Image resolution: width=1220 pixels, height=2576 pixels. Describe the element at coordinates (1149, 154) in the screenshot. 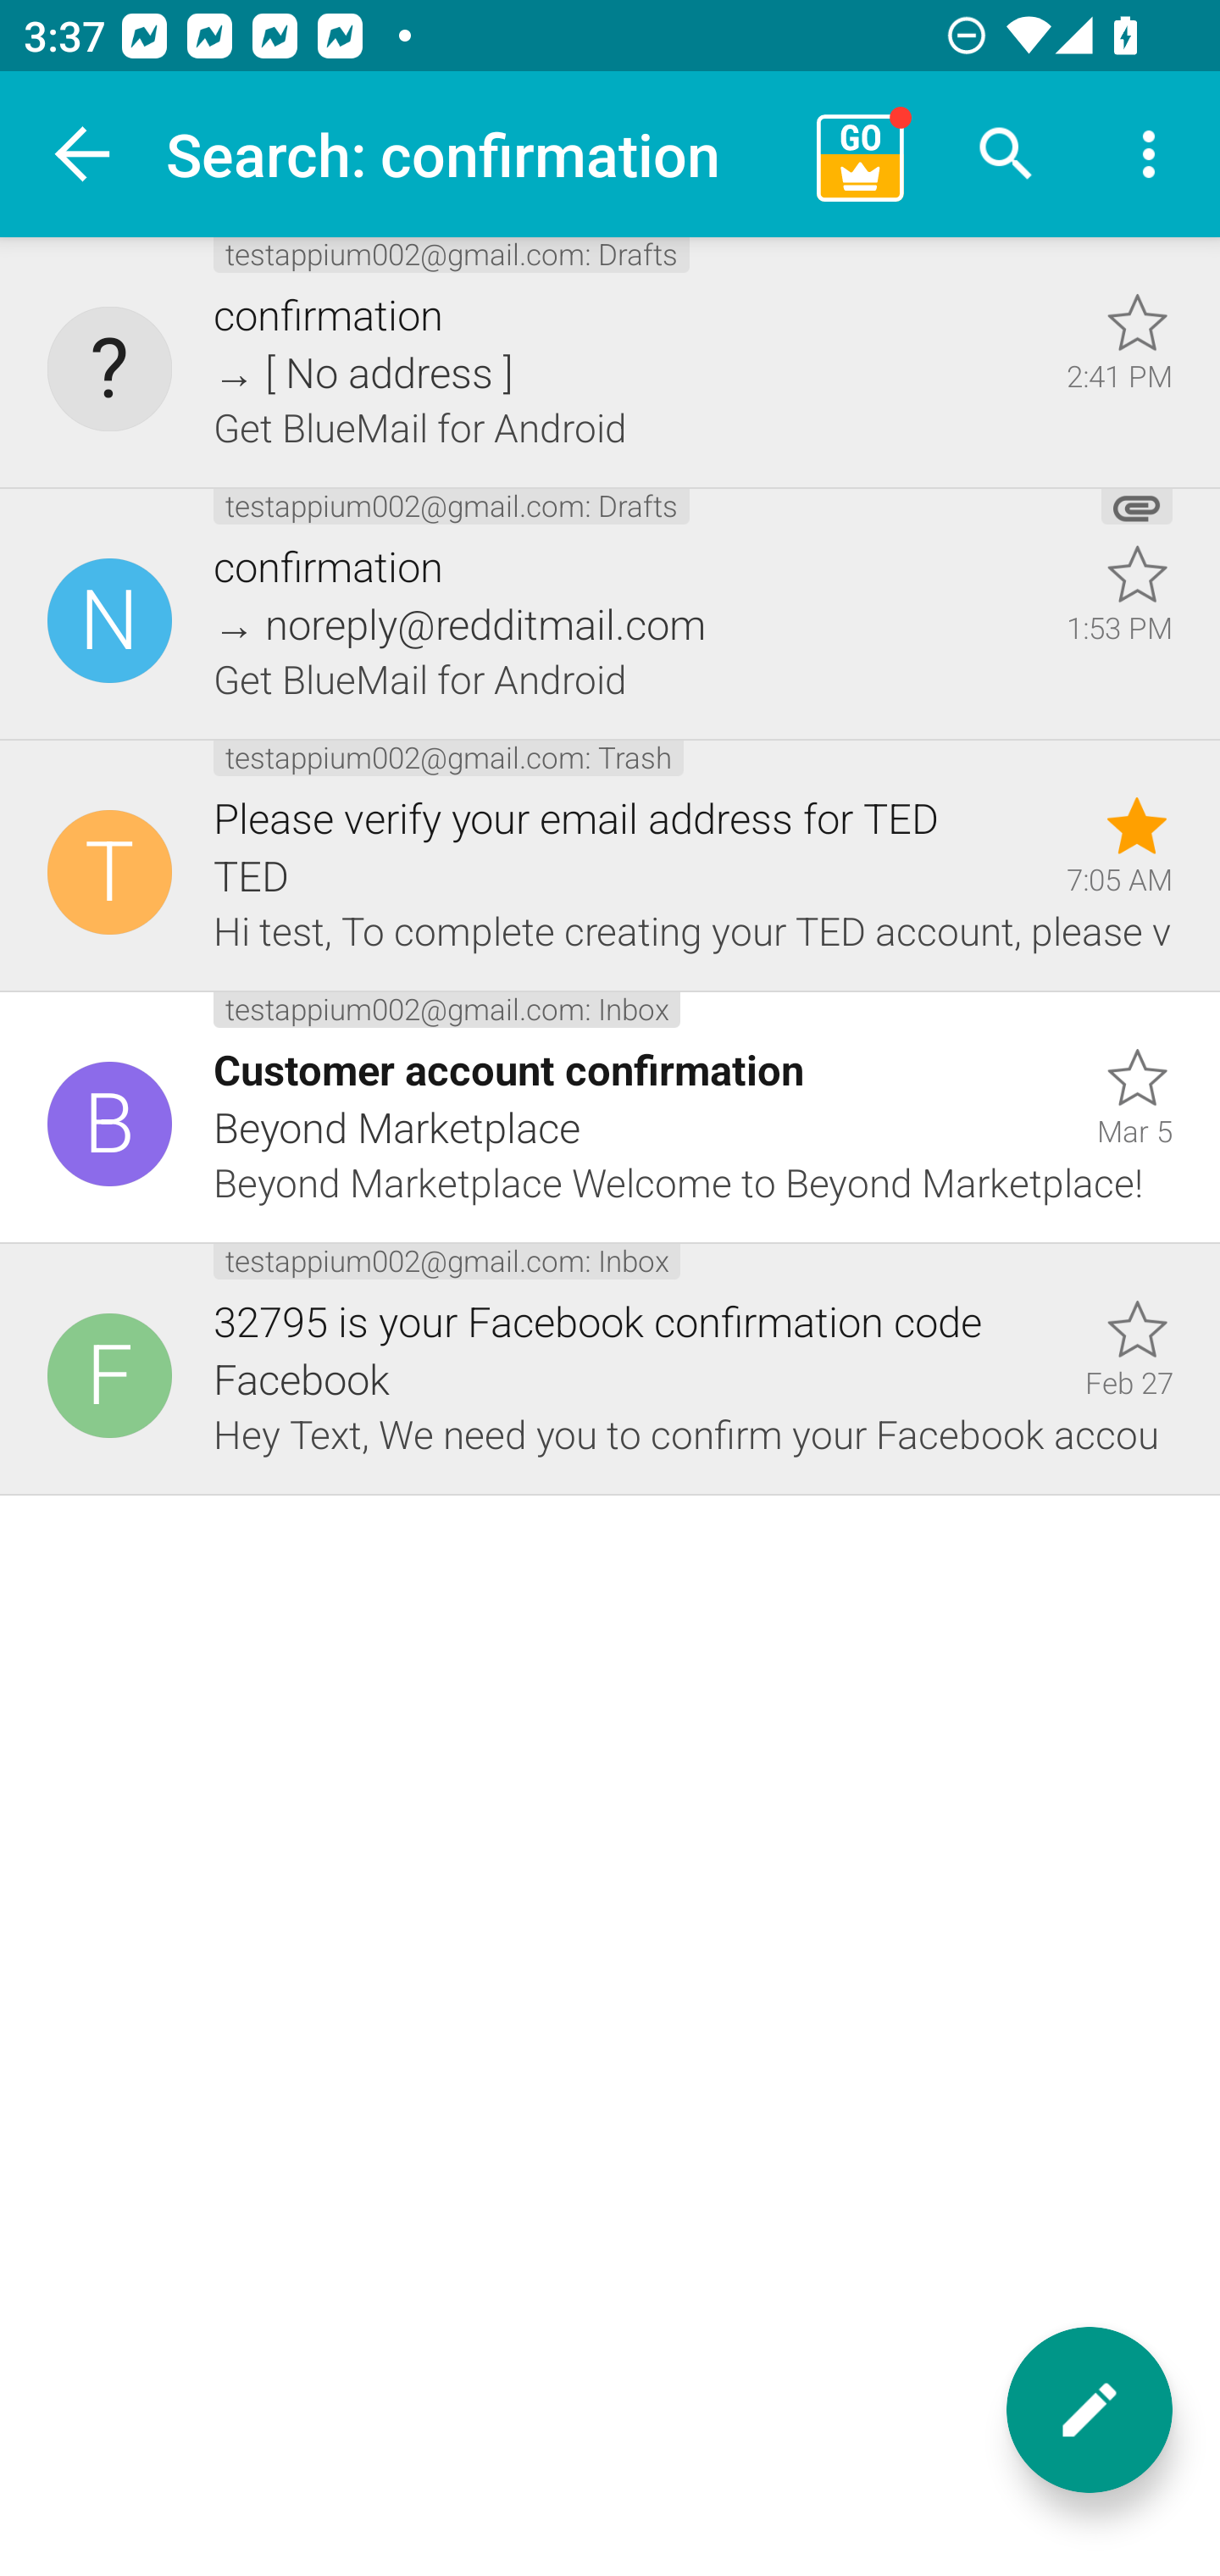

I see `More options` at that location.